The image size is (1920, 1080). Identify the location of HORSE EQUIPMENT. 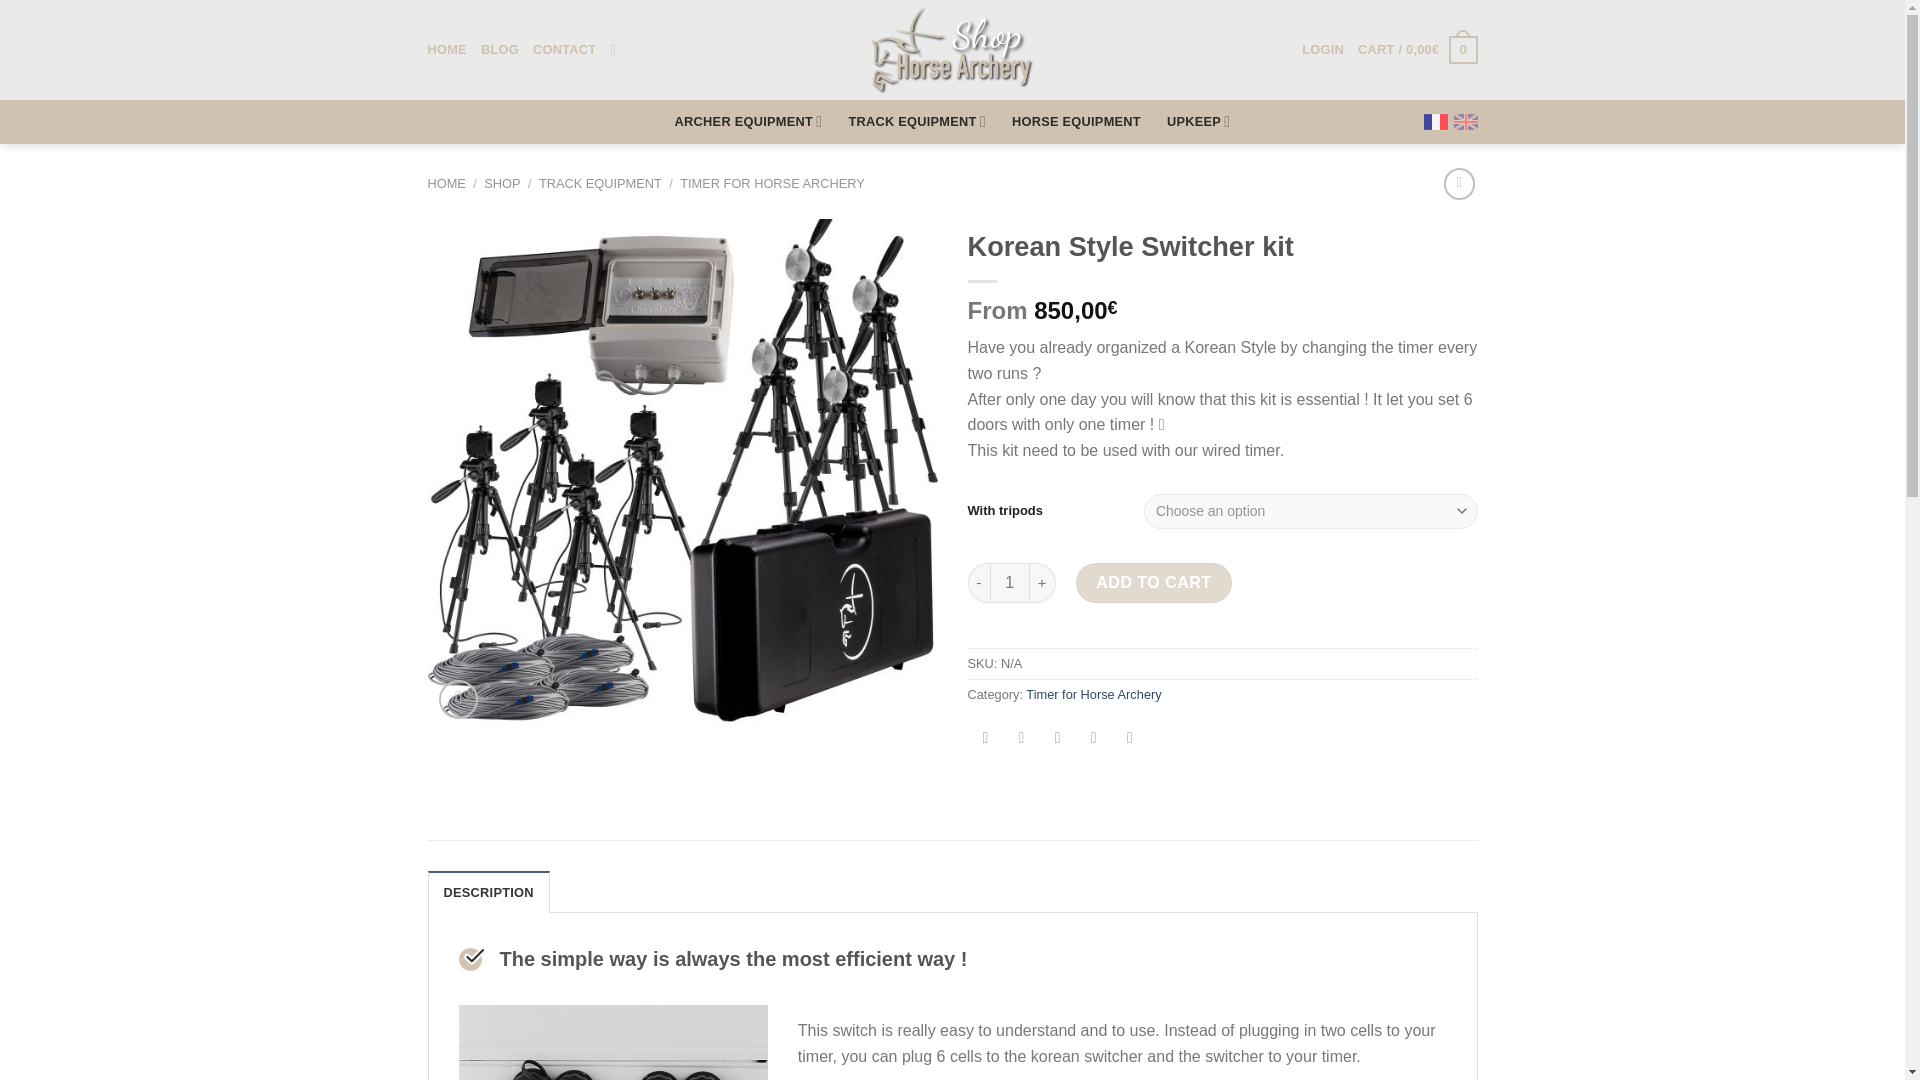
(1076, 122).